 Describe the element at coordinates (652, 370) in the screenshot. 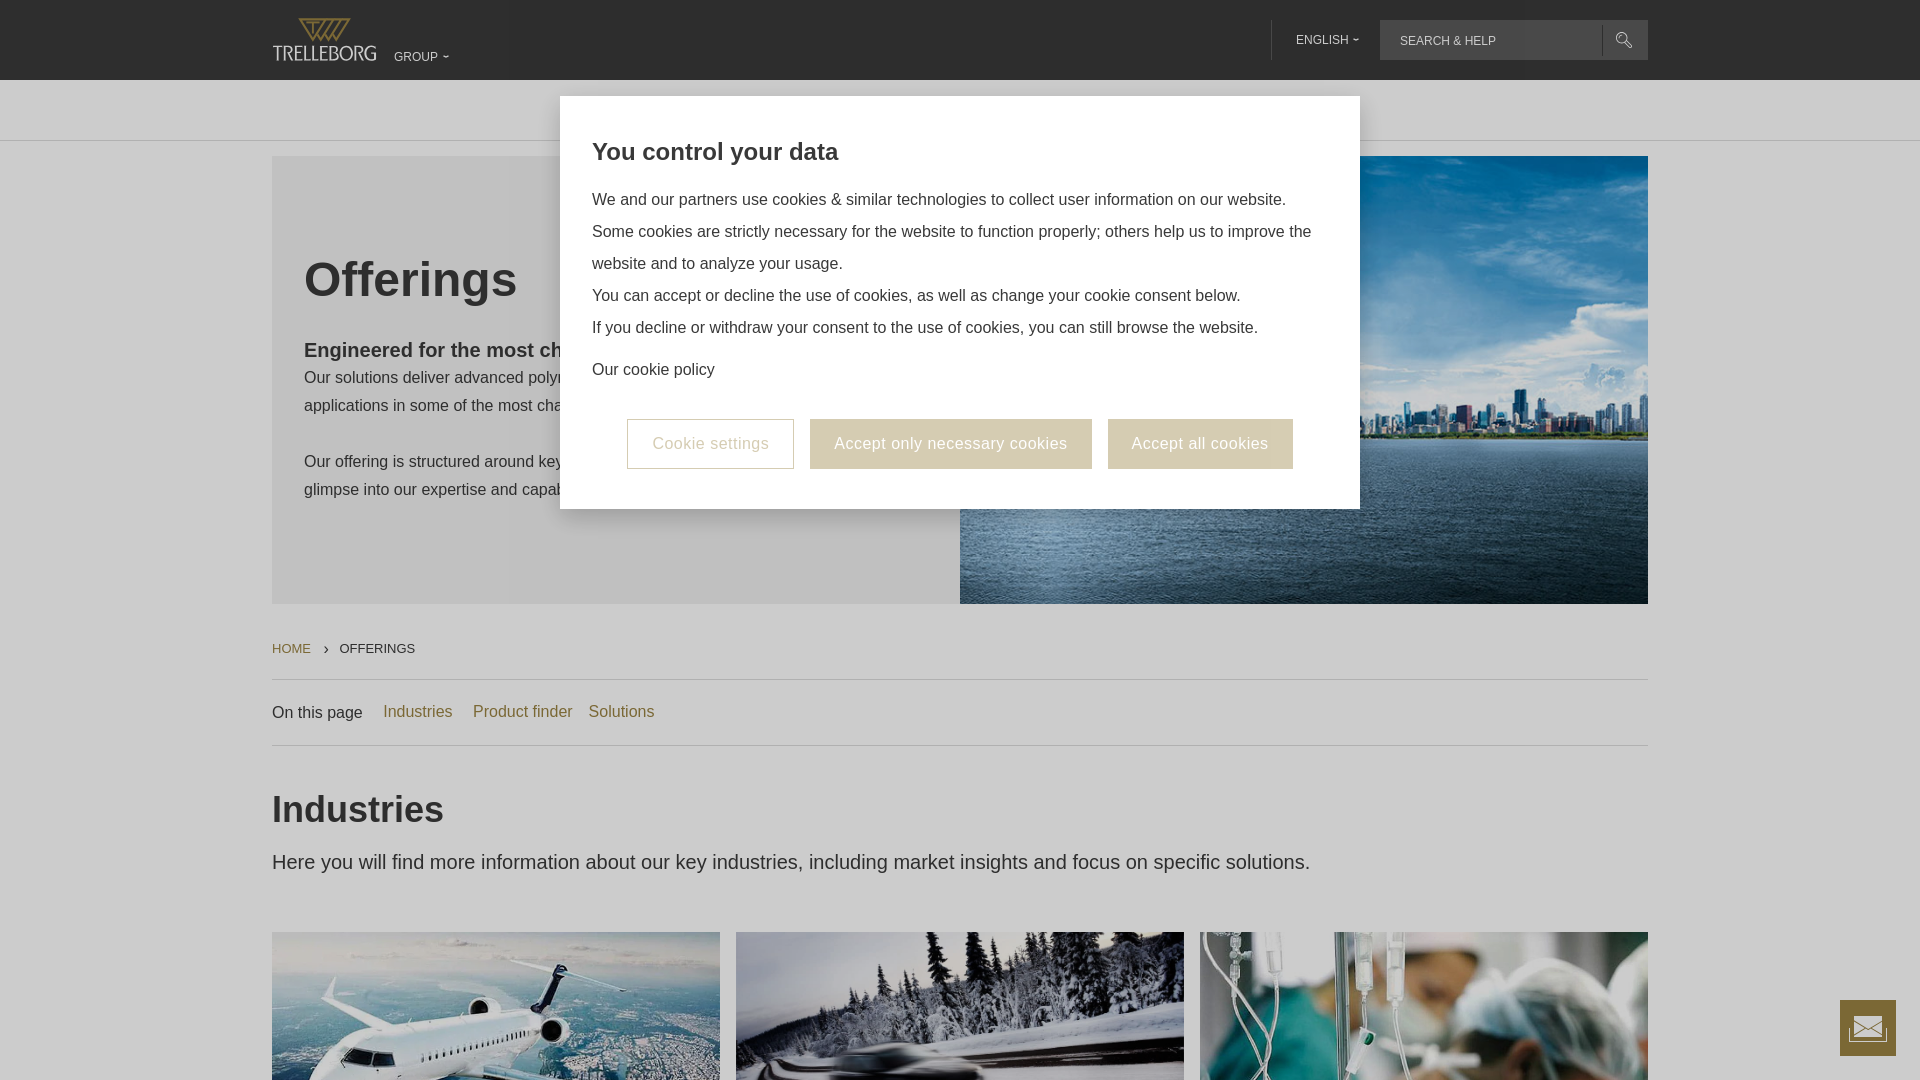

I see `Our cookie policy` at that location.